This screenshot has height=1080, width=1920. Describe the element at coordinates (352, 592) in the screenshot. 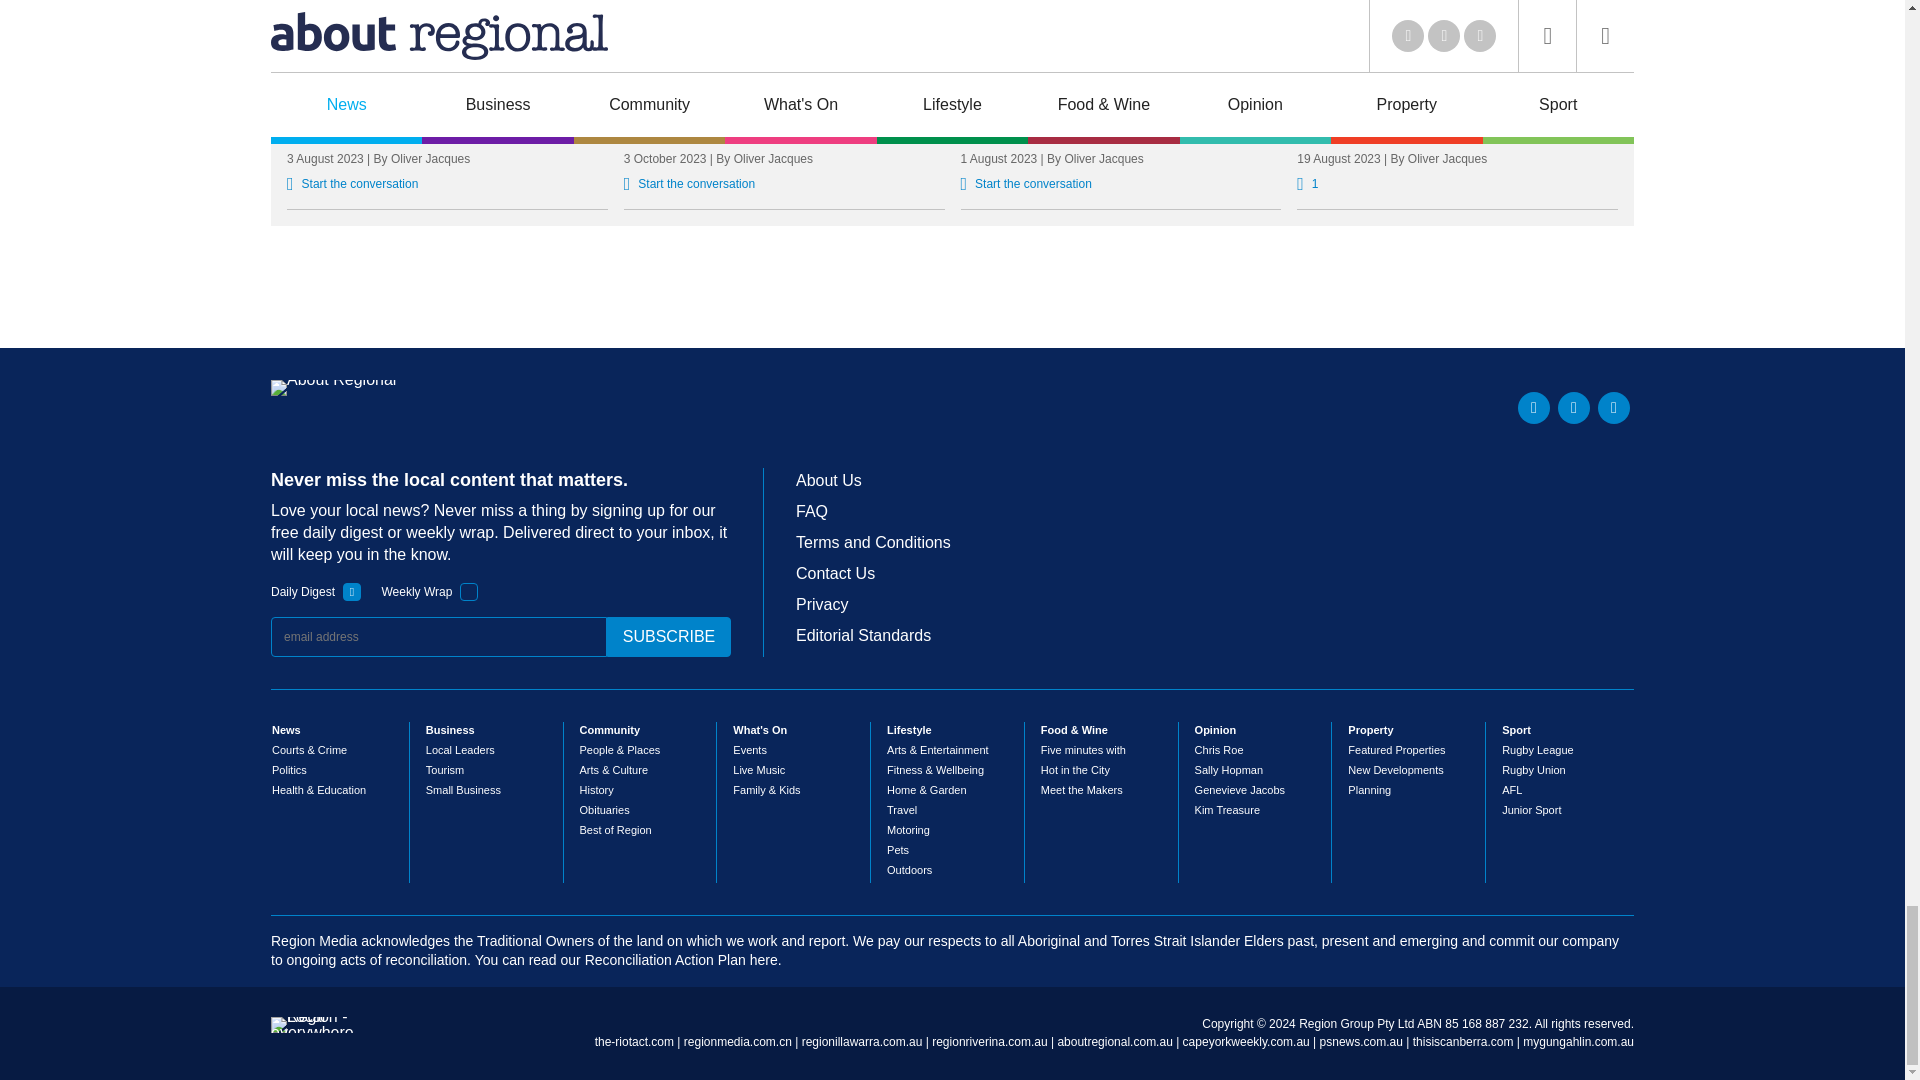

I see `1` at that location.